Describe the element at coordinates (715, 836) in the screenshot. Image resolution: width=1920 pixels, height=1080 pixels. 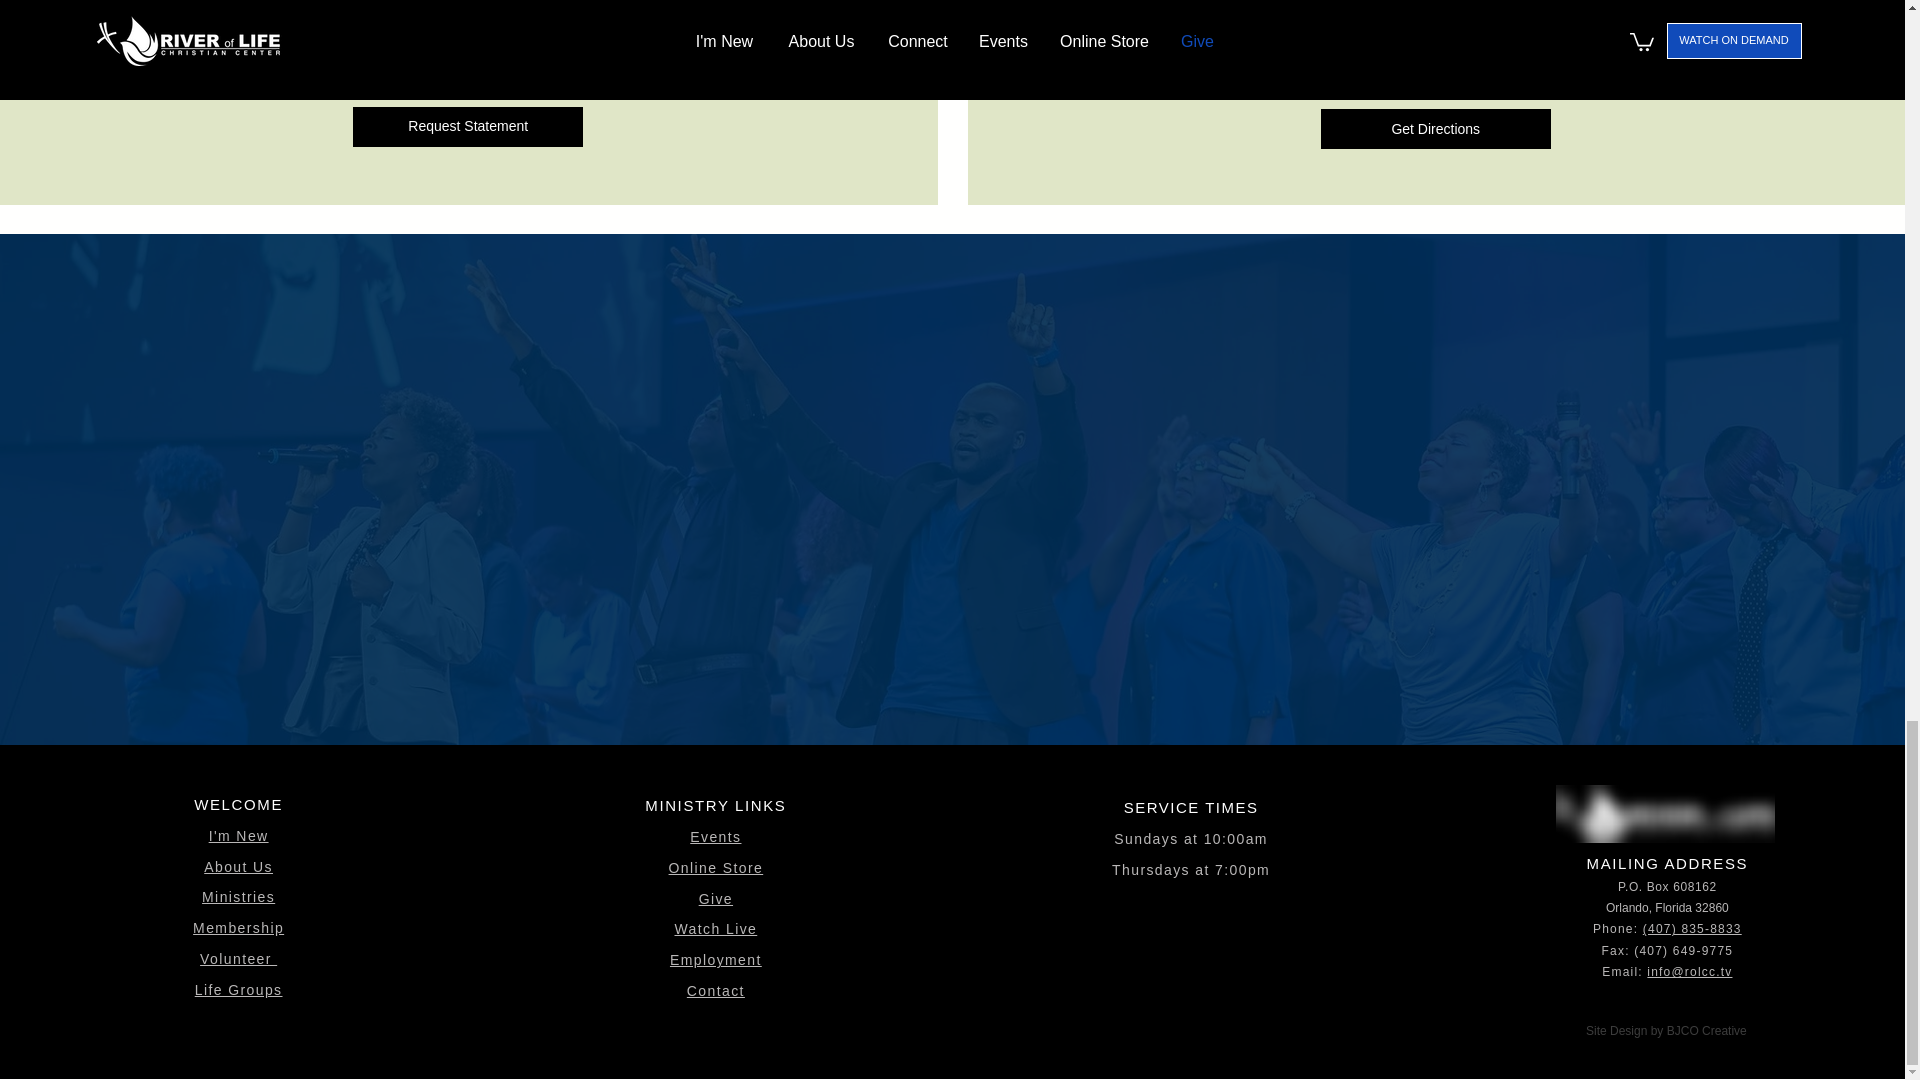
I see `Events` at that location.